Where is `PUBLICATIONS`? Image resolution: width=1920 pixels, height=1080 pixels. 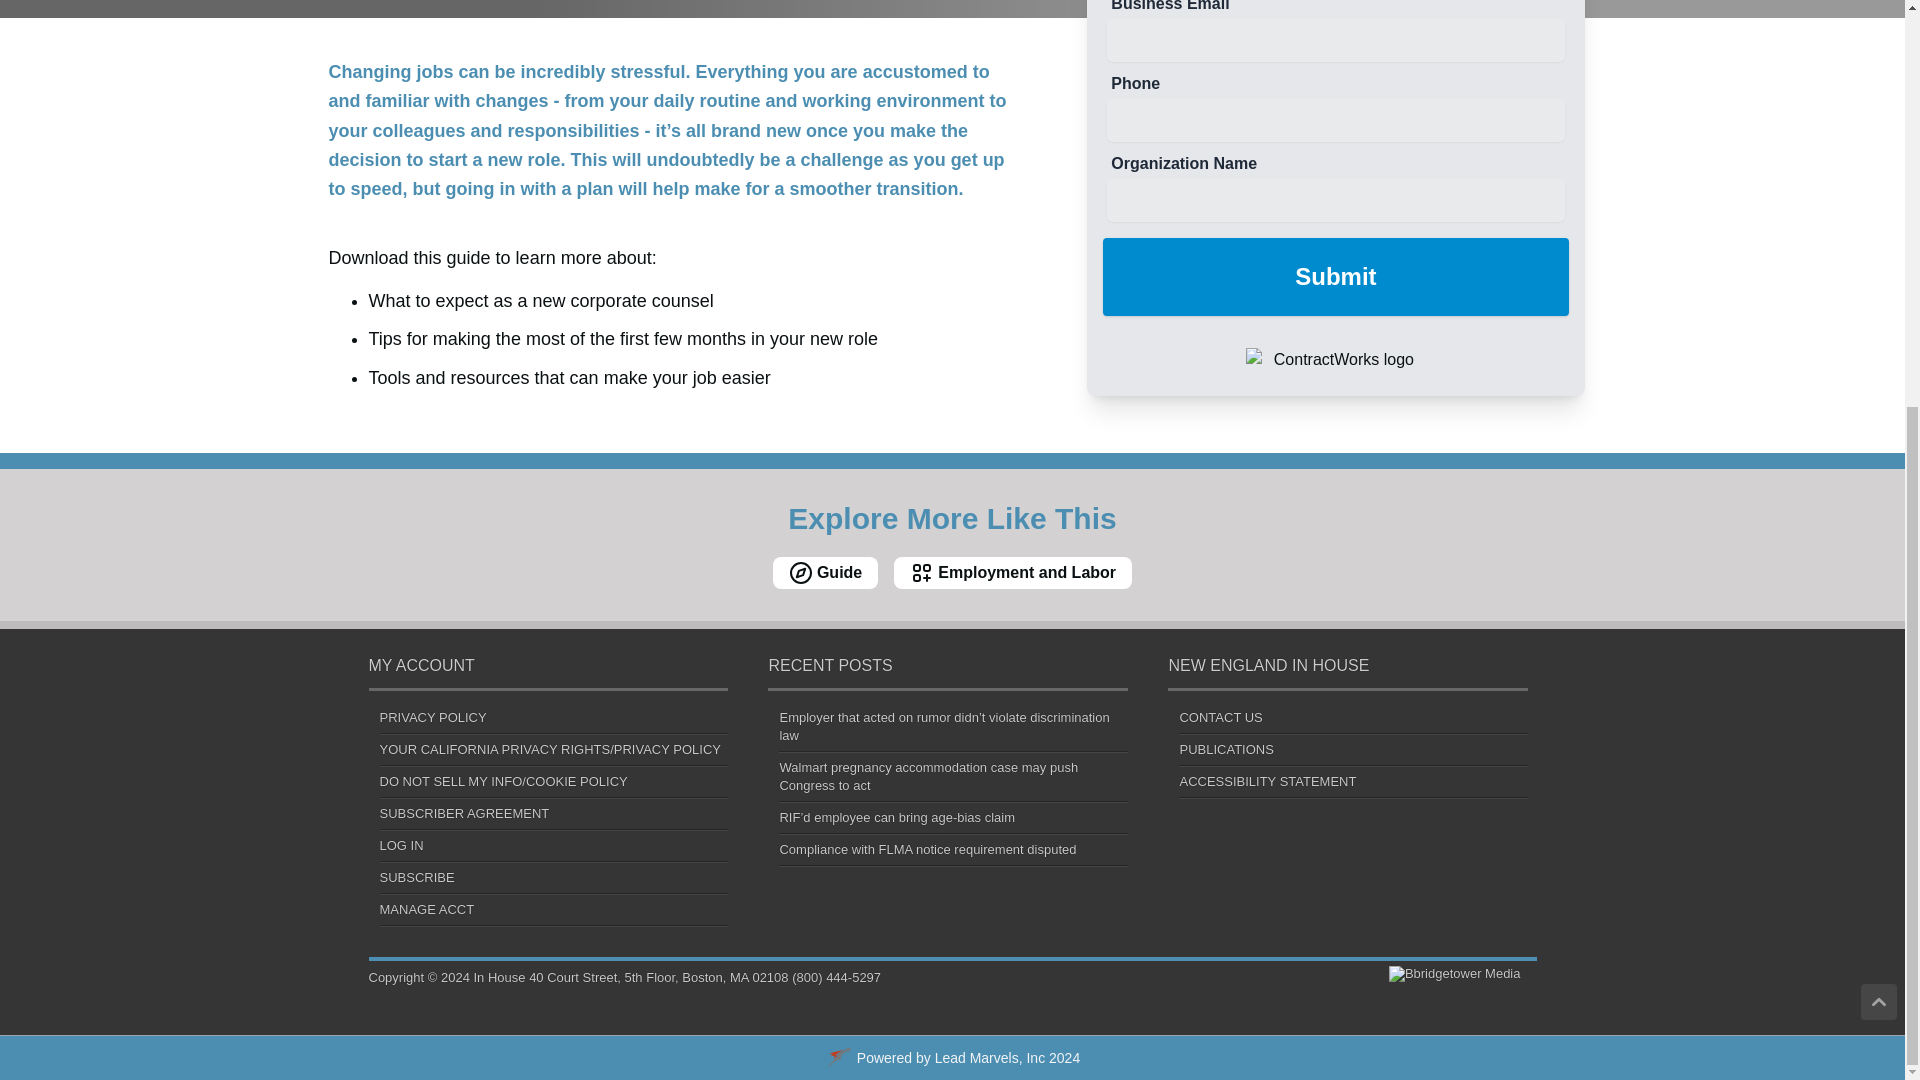
PUBLICATIONS is located at coordinates (1225, 749).